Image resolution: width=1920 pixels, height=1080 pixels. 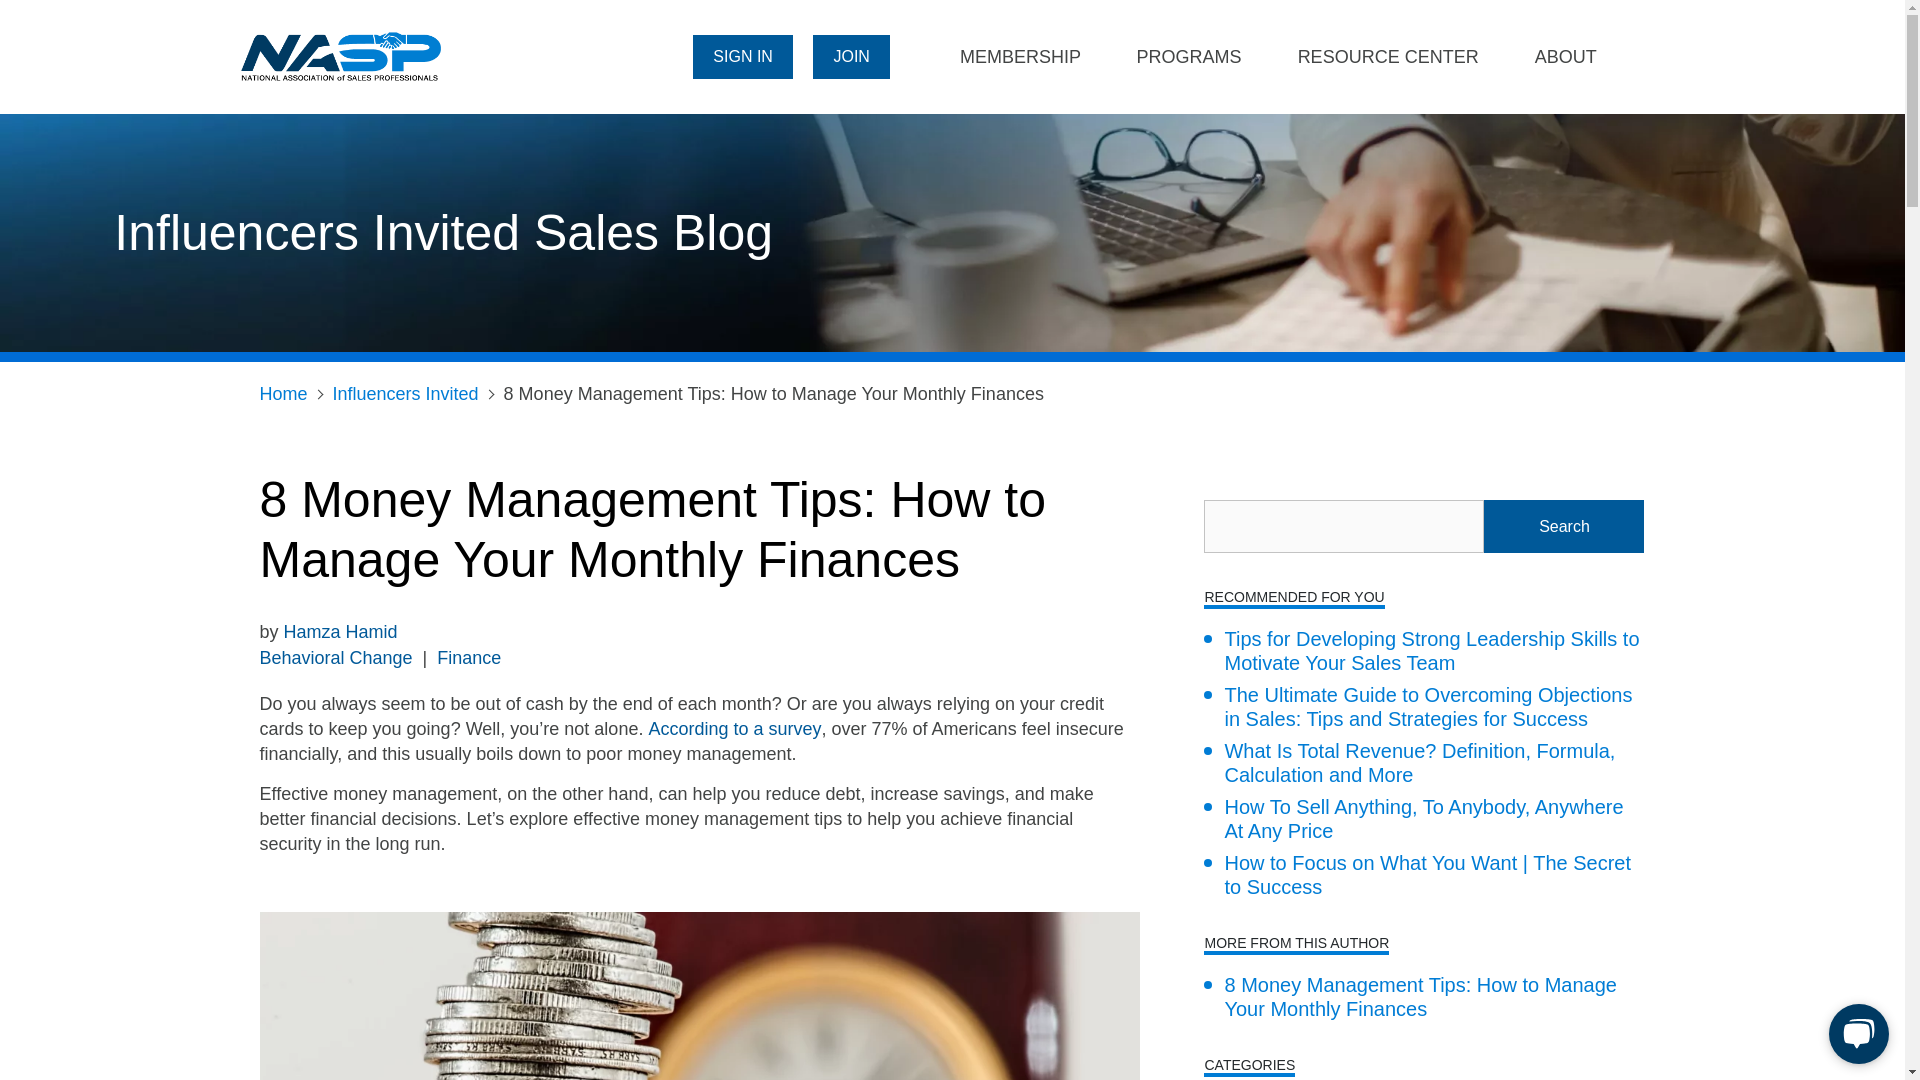 What do you see at coordinates (405, 394) in the screenshot?
I see `Influencers Invited` at bounding box center [405, 394].